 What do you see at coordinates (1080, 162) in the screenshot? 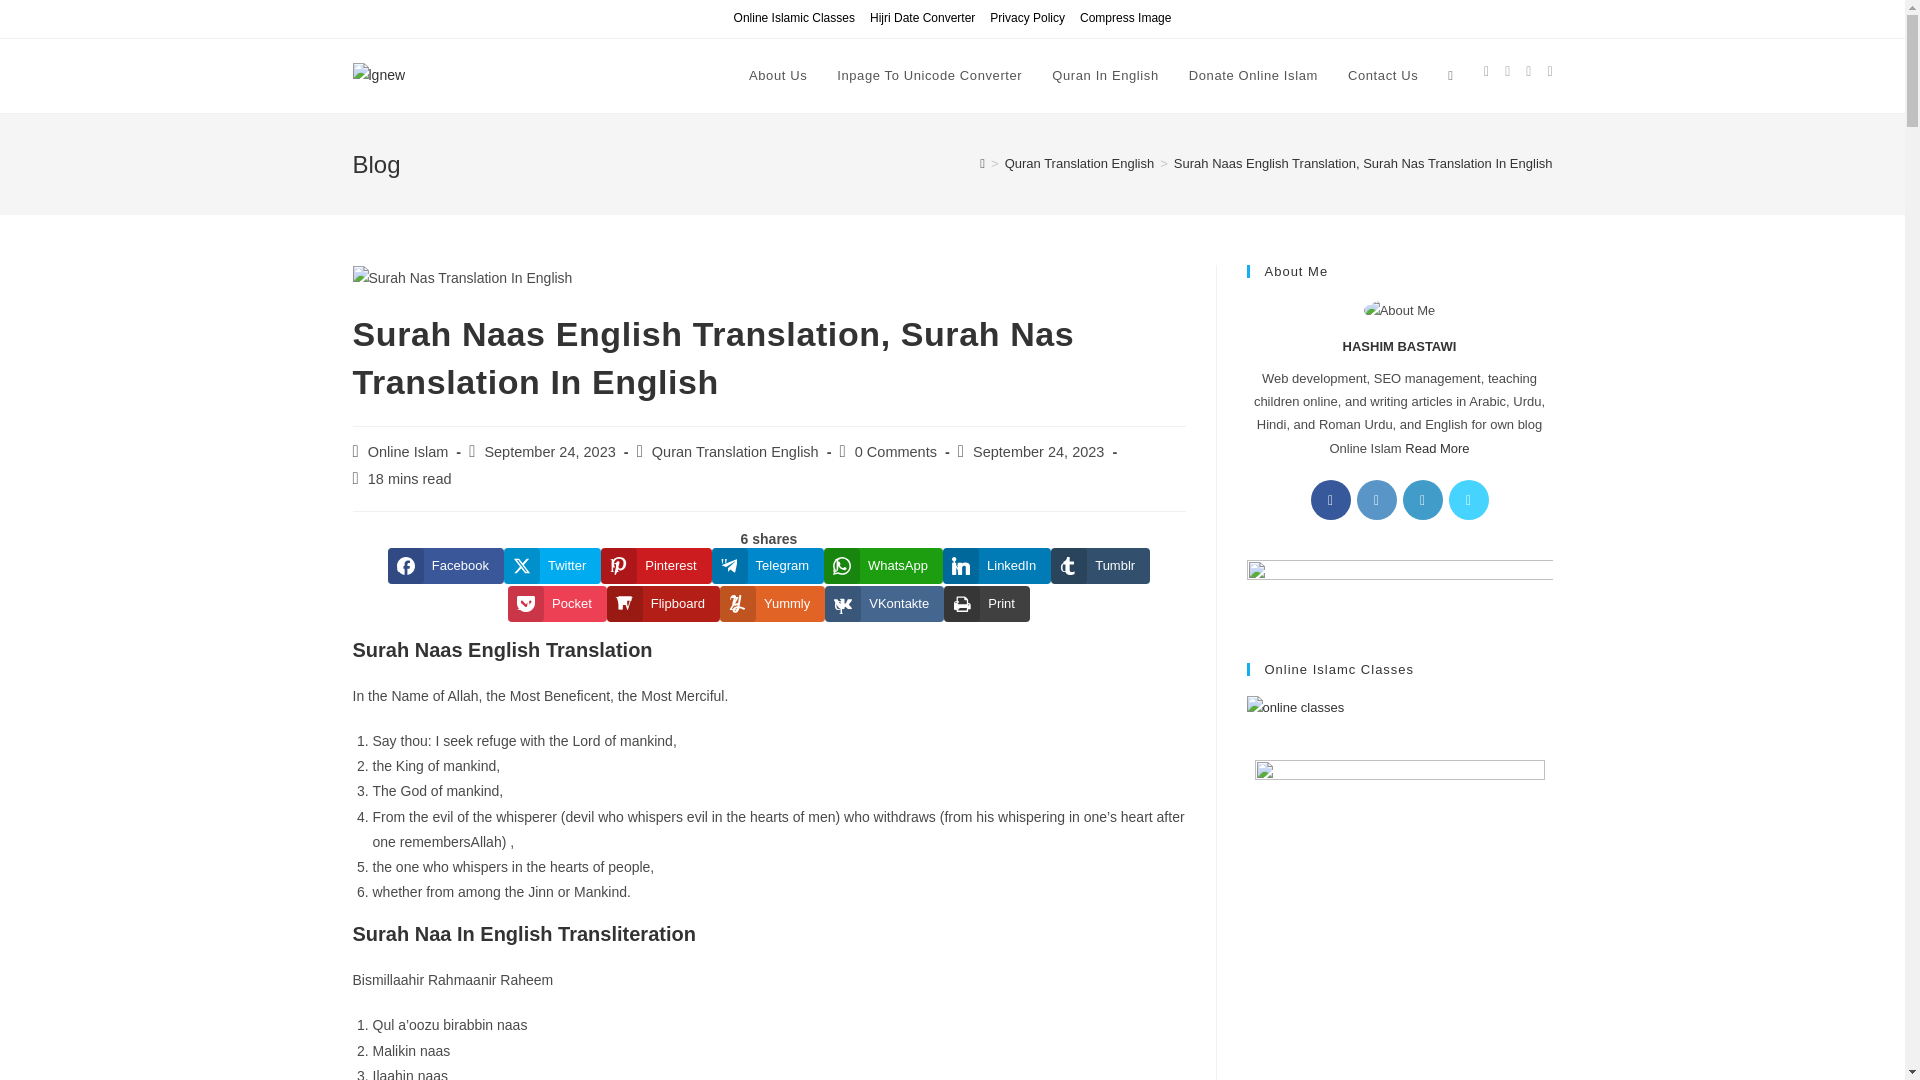
I see `Quran Translation English` at bounding box center [1080, 162].